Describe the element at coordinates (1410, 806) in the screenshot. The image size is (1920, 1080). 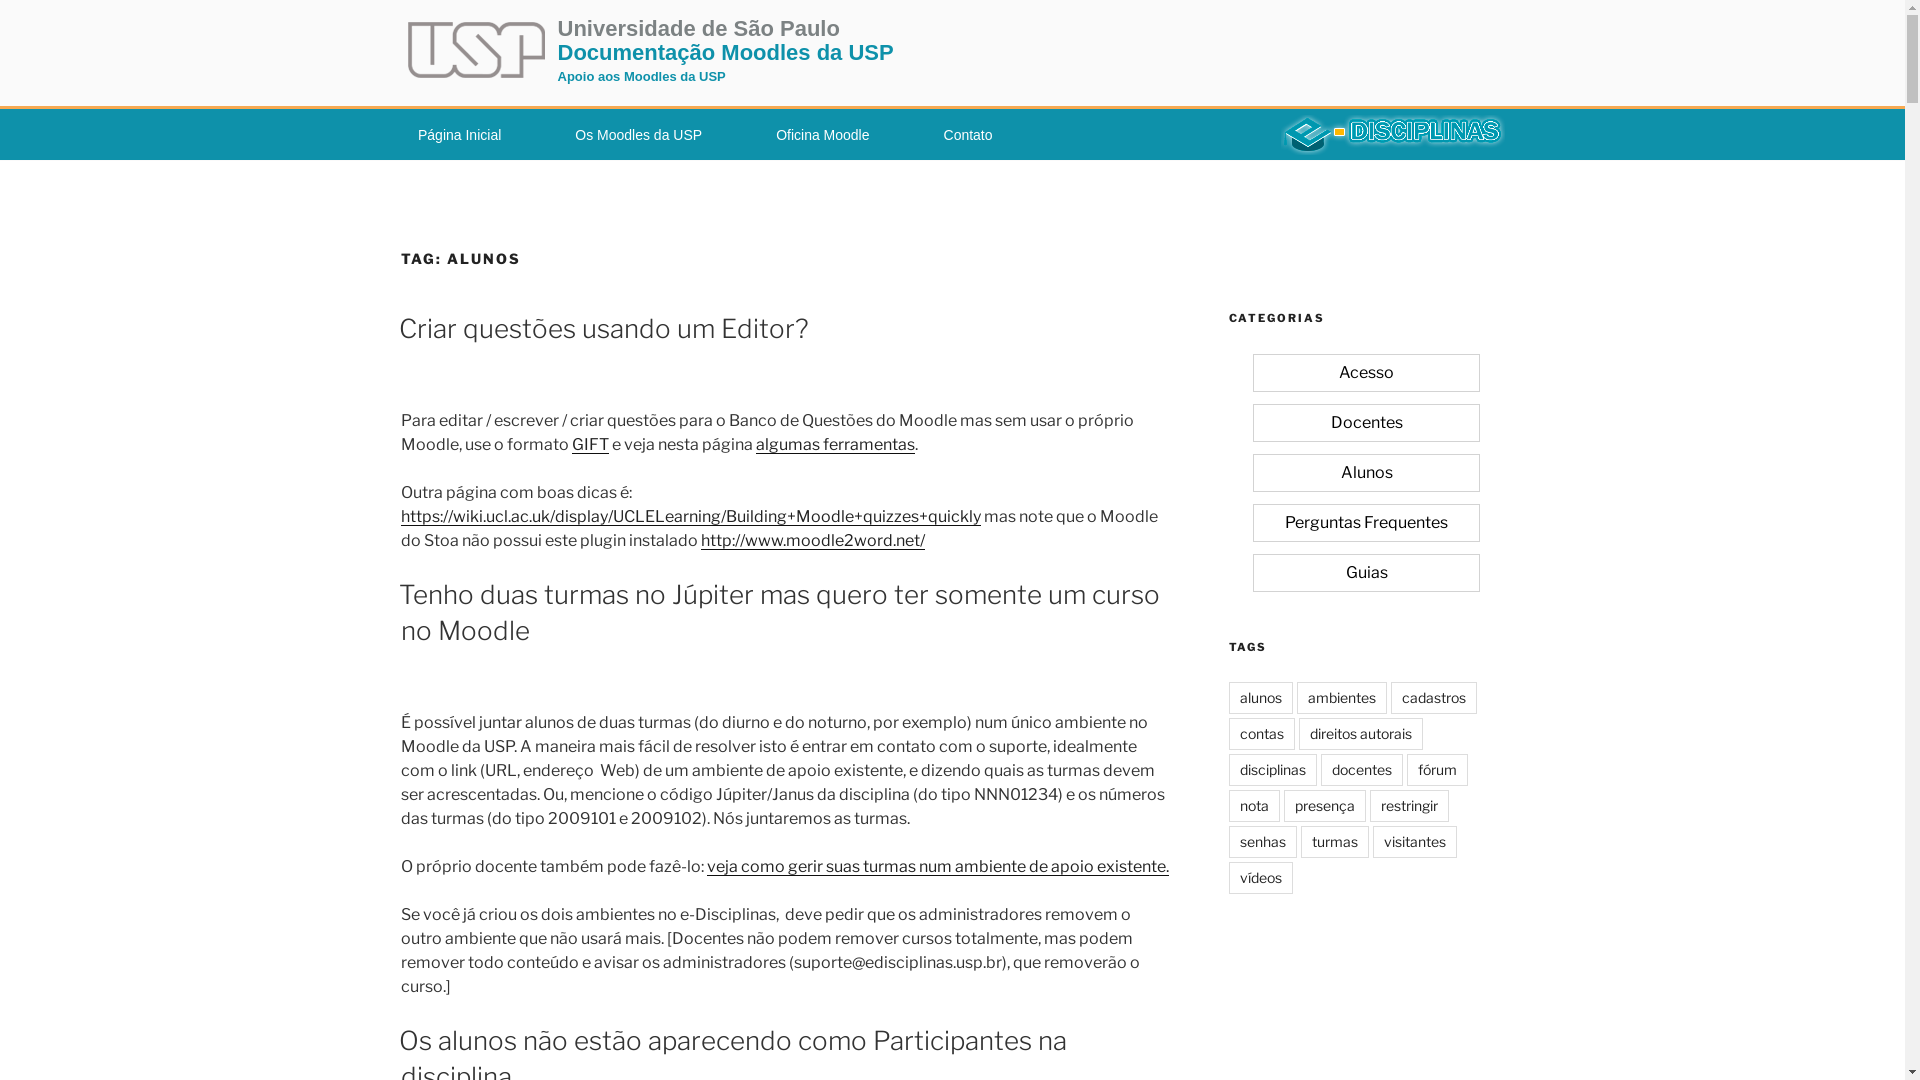
I see `restringir` at that location.